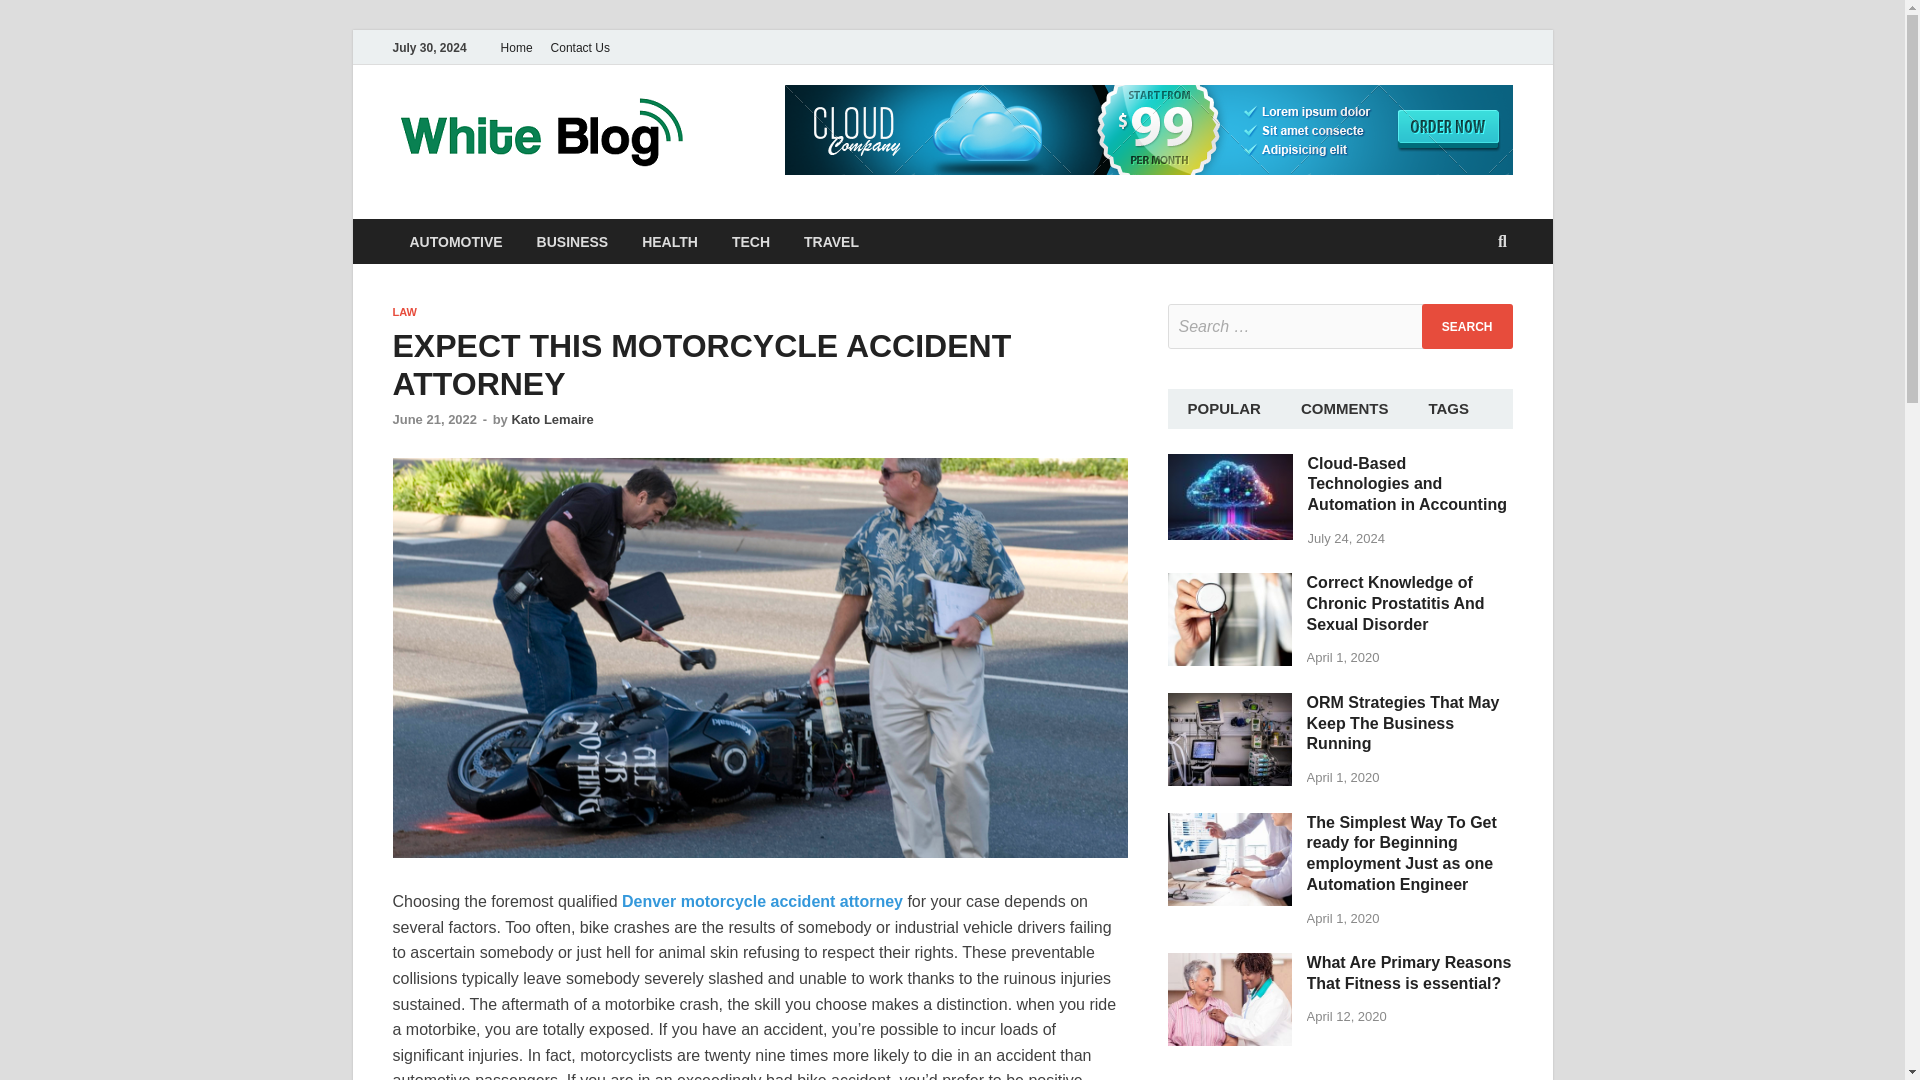 The height and width of the screenshot is (1080, 1920). Describe the element at coordinates (572, 241) in the screenshot. I see `BUSINESS` at that location.